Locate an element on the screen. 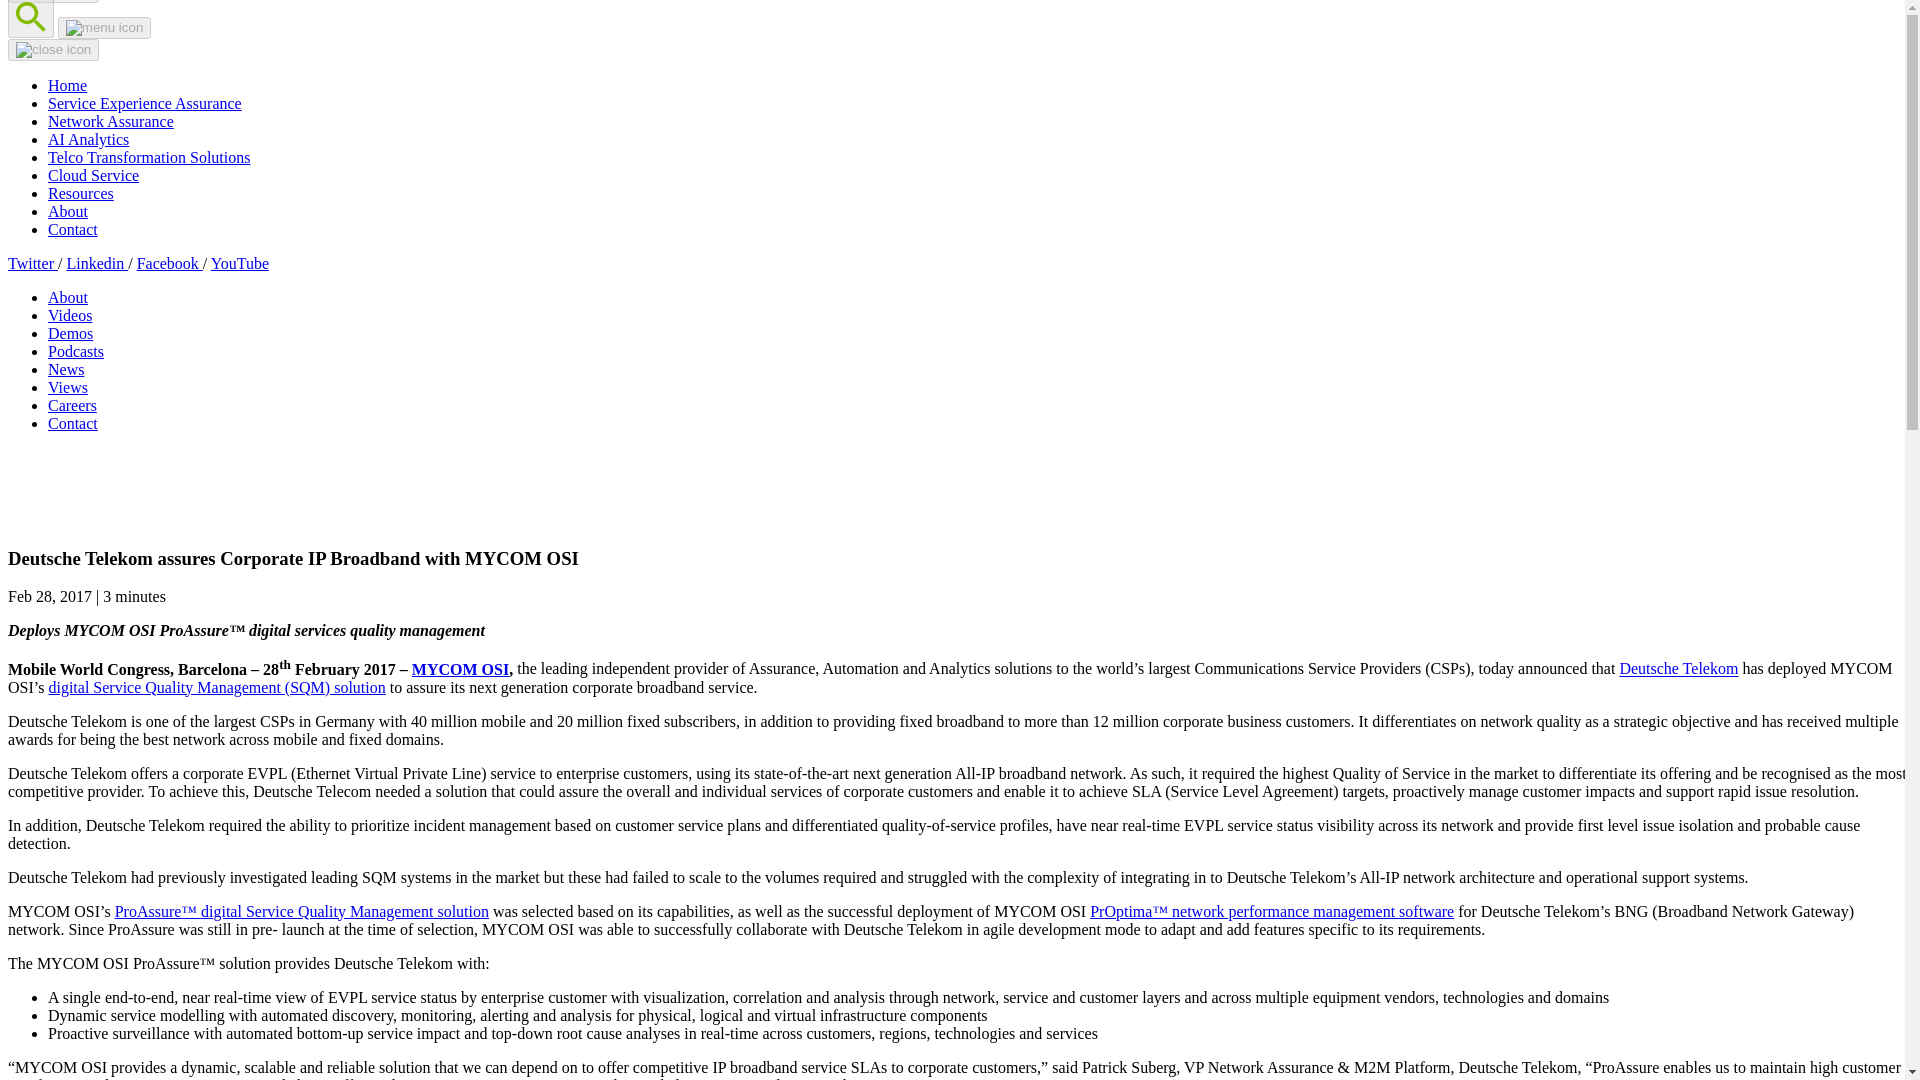  Telco Transformation Solutions is located at coordinates (148, 158).